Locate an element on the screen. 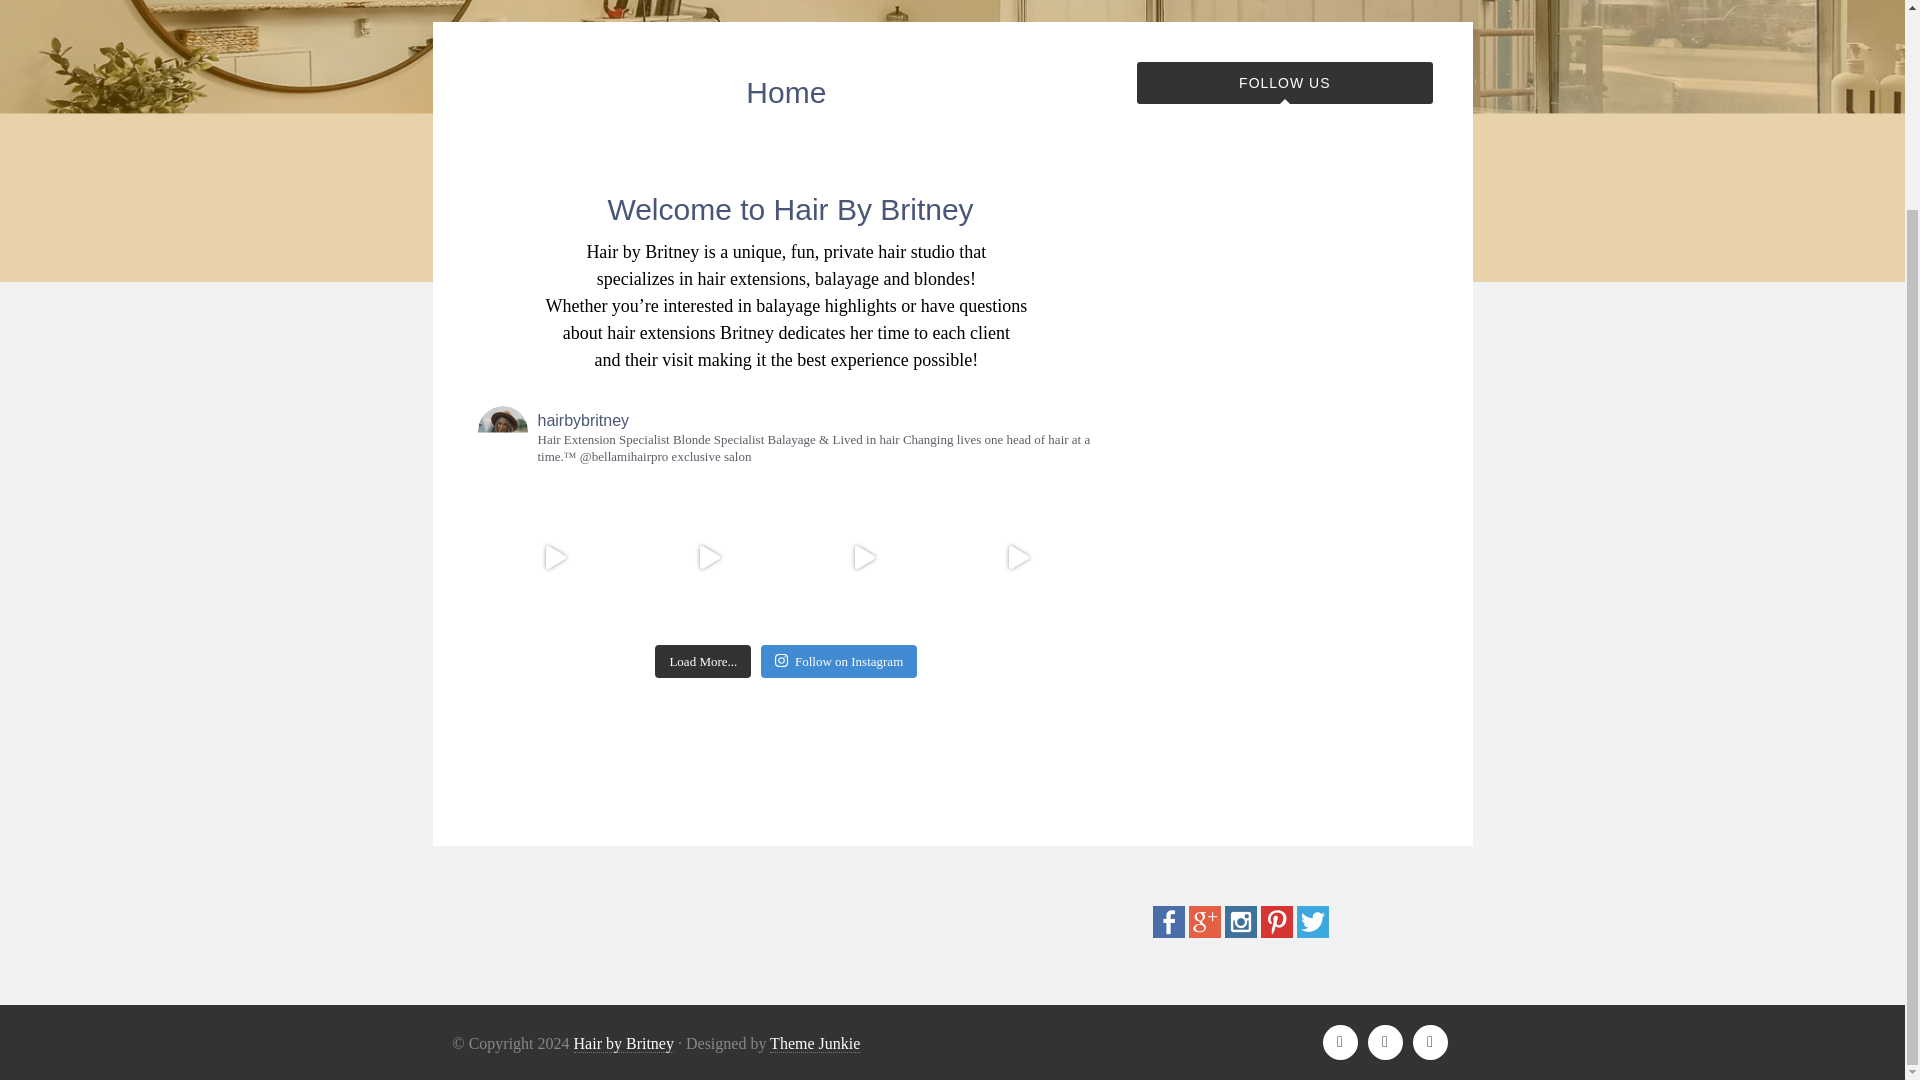 Image resolution: width=1920 pixels, height=1080 pixels. Pinterest is located at coordinates (1276, 932).